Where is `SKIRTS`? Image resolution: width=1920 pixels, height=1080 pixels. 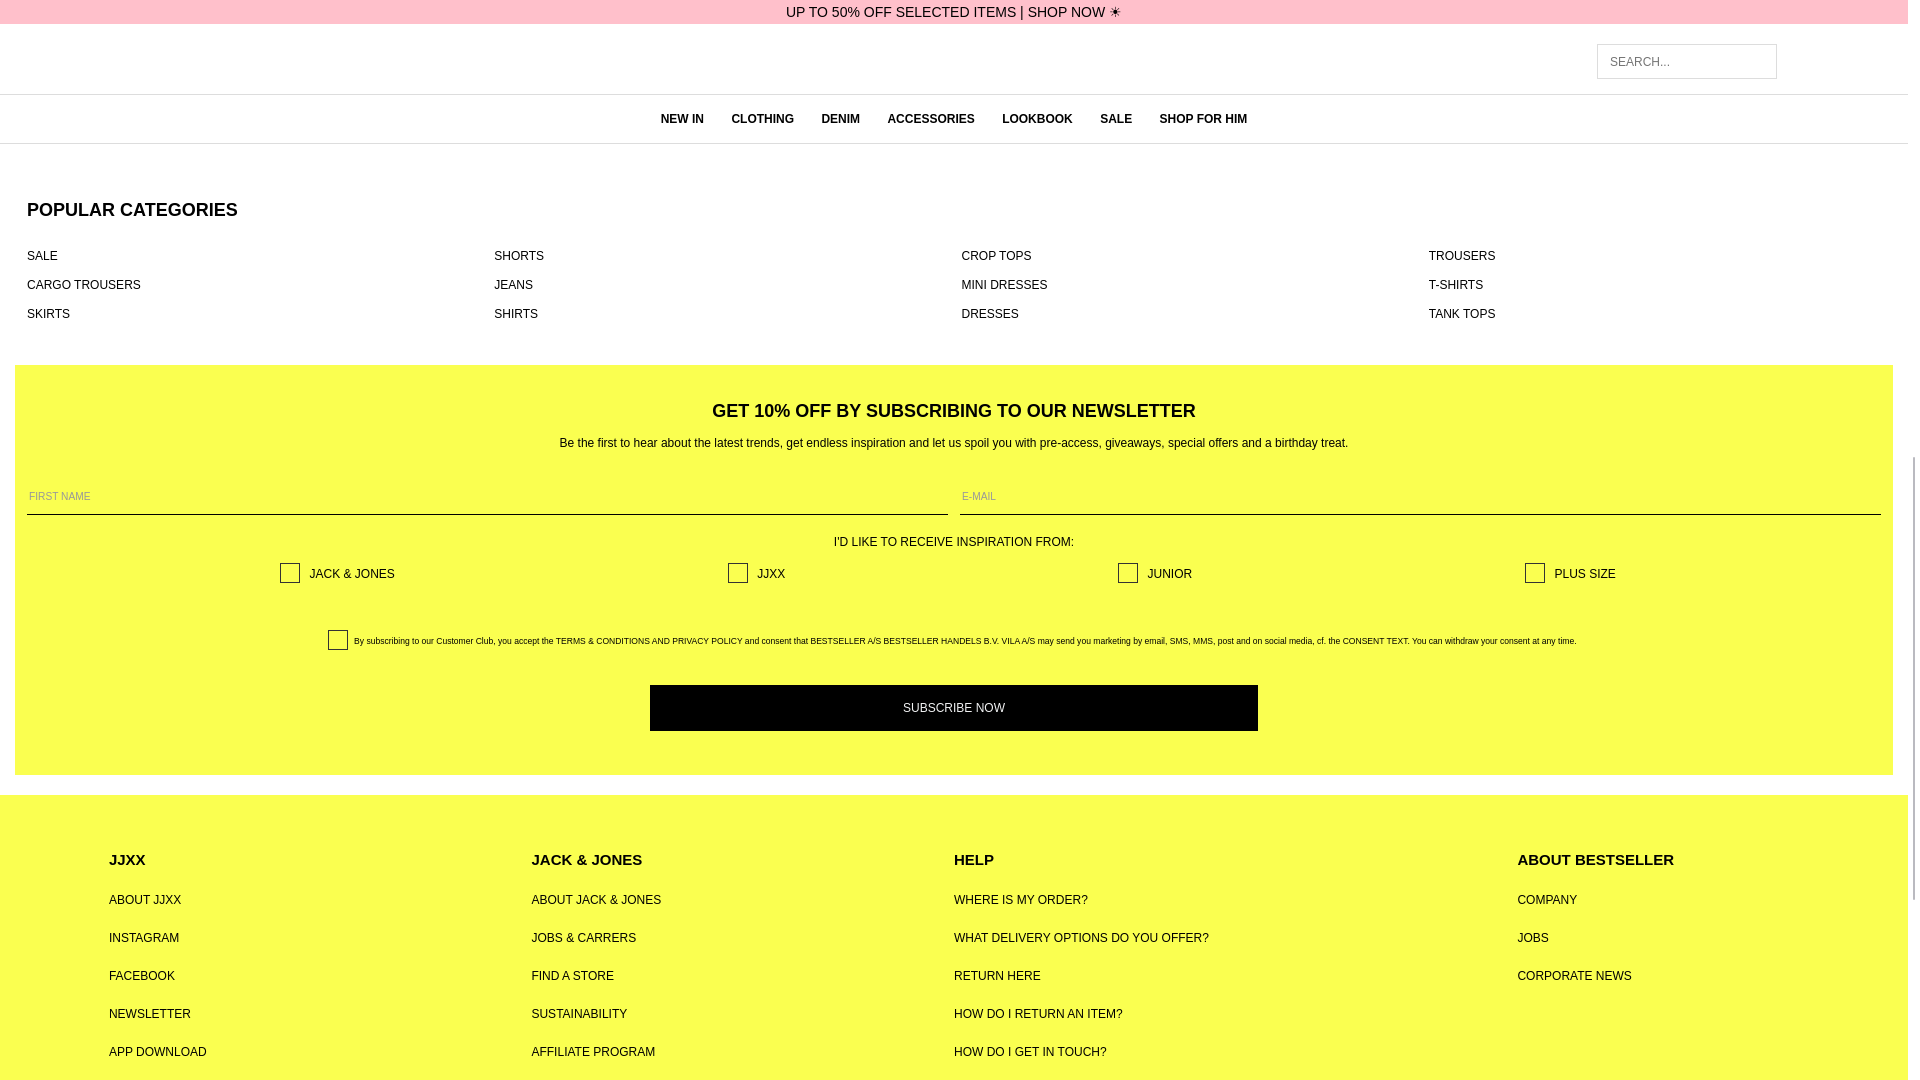 SKIRTS is located at coordinates (252, 313).